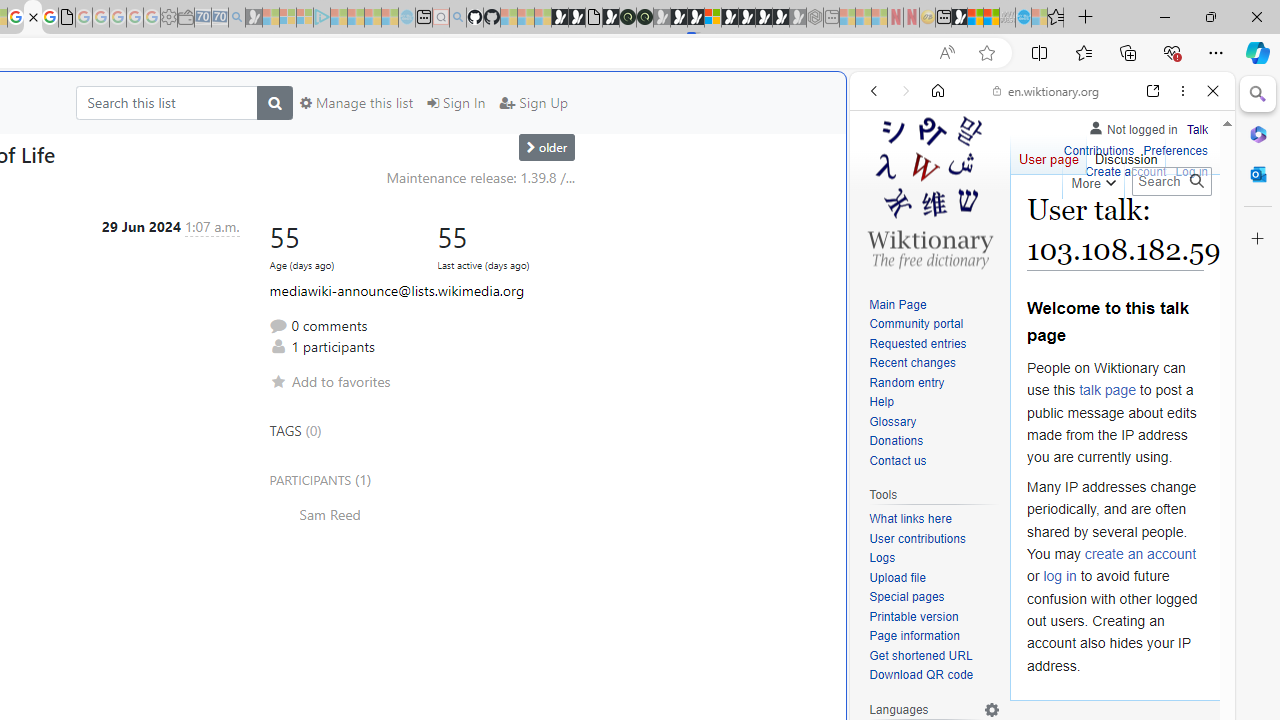 This screenshot has height=720, width=1280. Describe the element at coordinates (918, 344) in the screenshot. I see `Requested entries` at that location.